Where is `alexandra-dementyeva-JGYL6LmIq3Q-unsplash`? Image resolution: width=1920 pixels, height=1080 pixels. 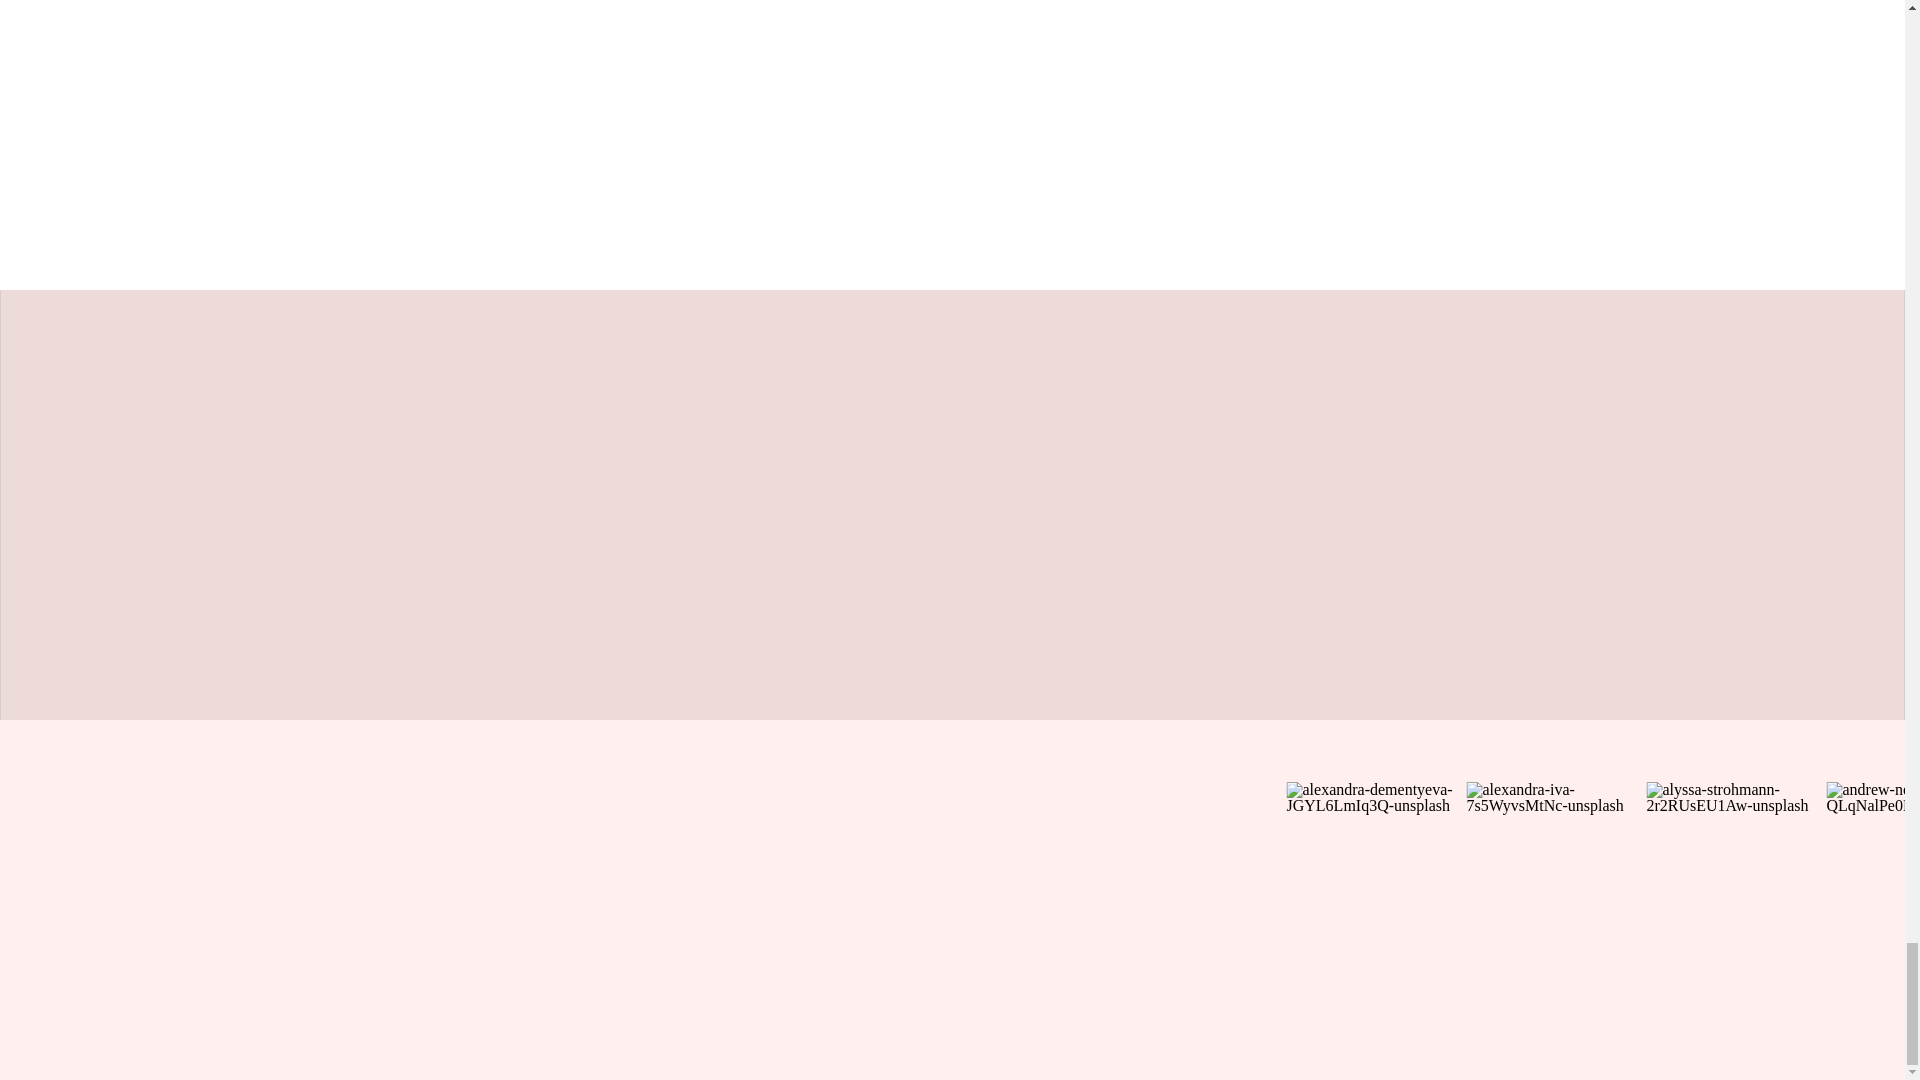 alexandra-dementyeva-JGYL6LmIq3Q-unsplash is located at coordinates (1376, 872).